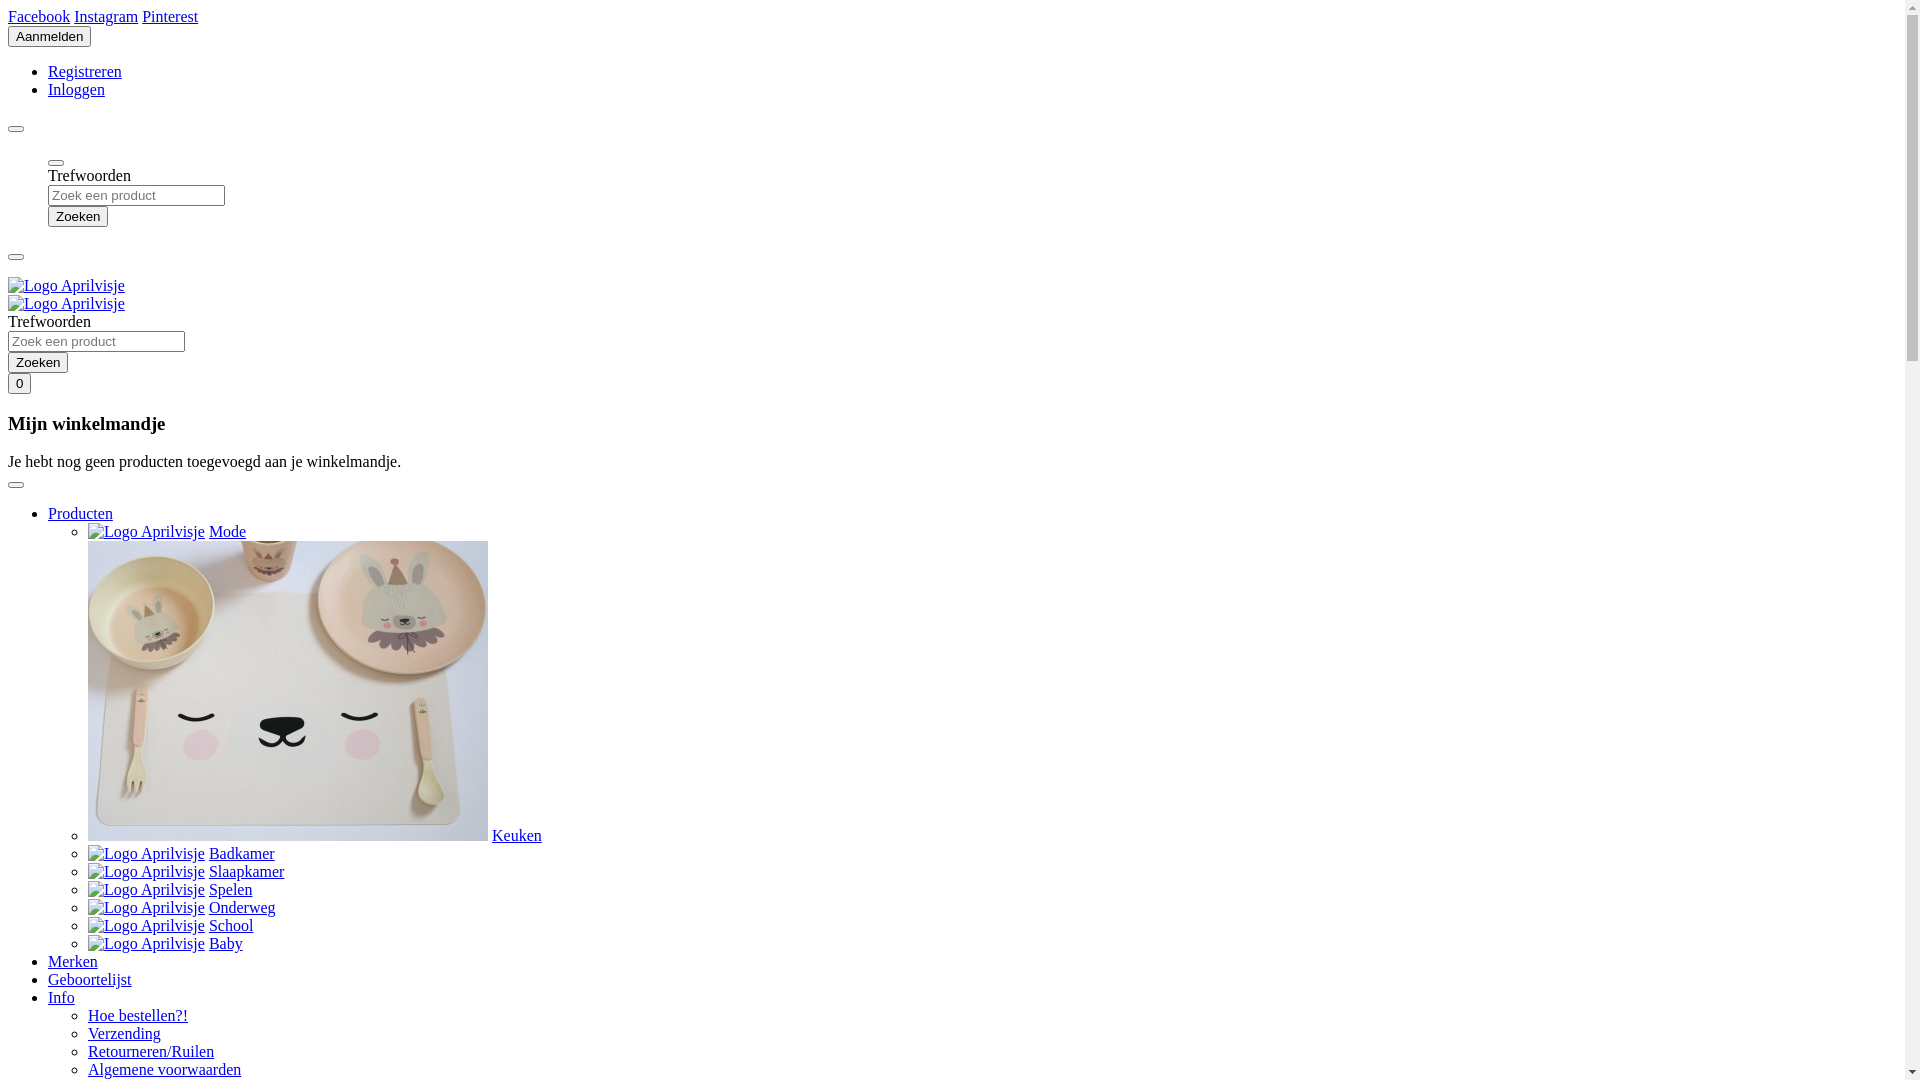 The height and width of the screenshot is (1080, 1920). What do you see at coordinates (231, 926) in the screenshot?
I see `School` at bounding box center [231, 926].